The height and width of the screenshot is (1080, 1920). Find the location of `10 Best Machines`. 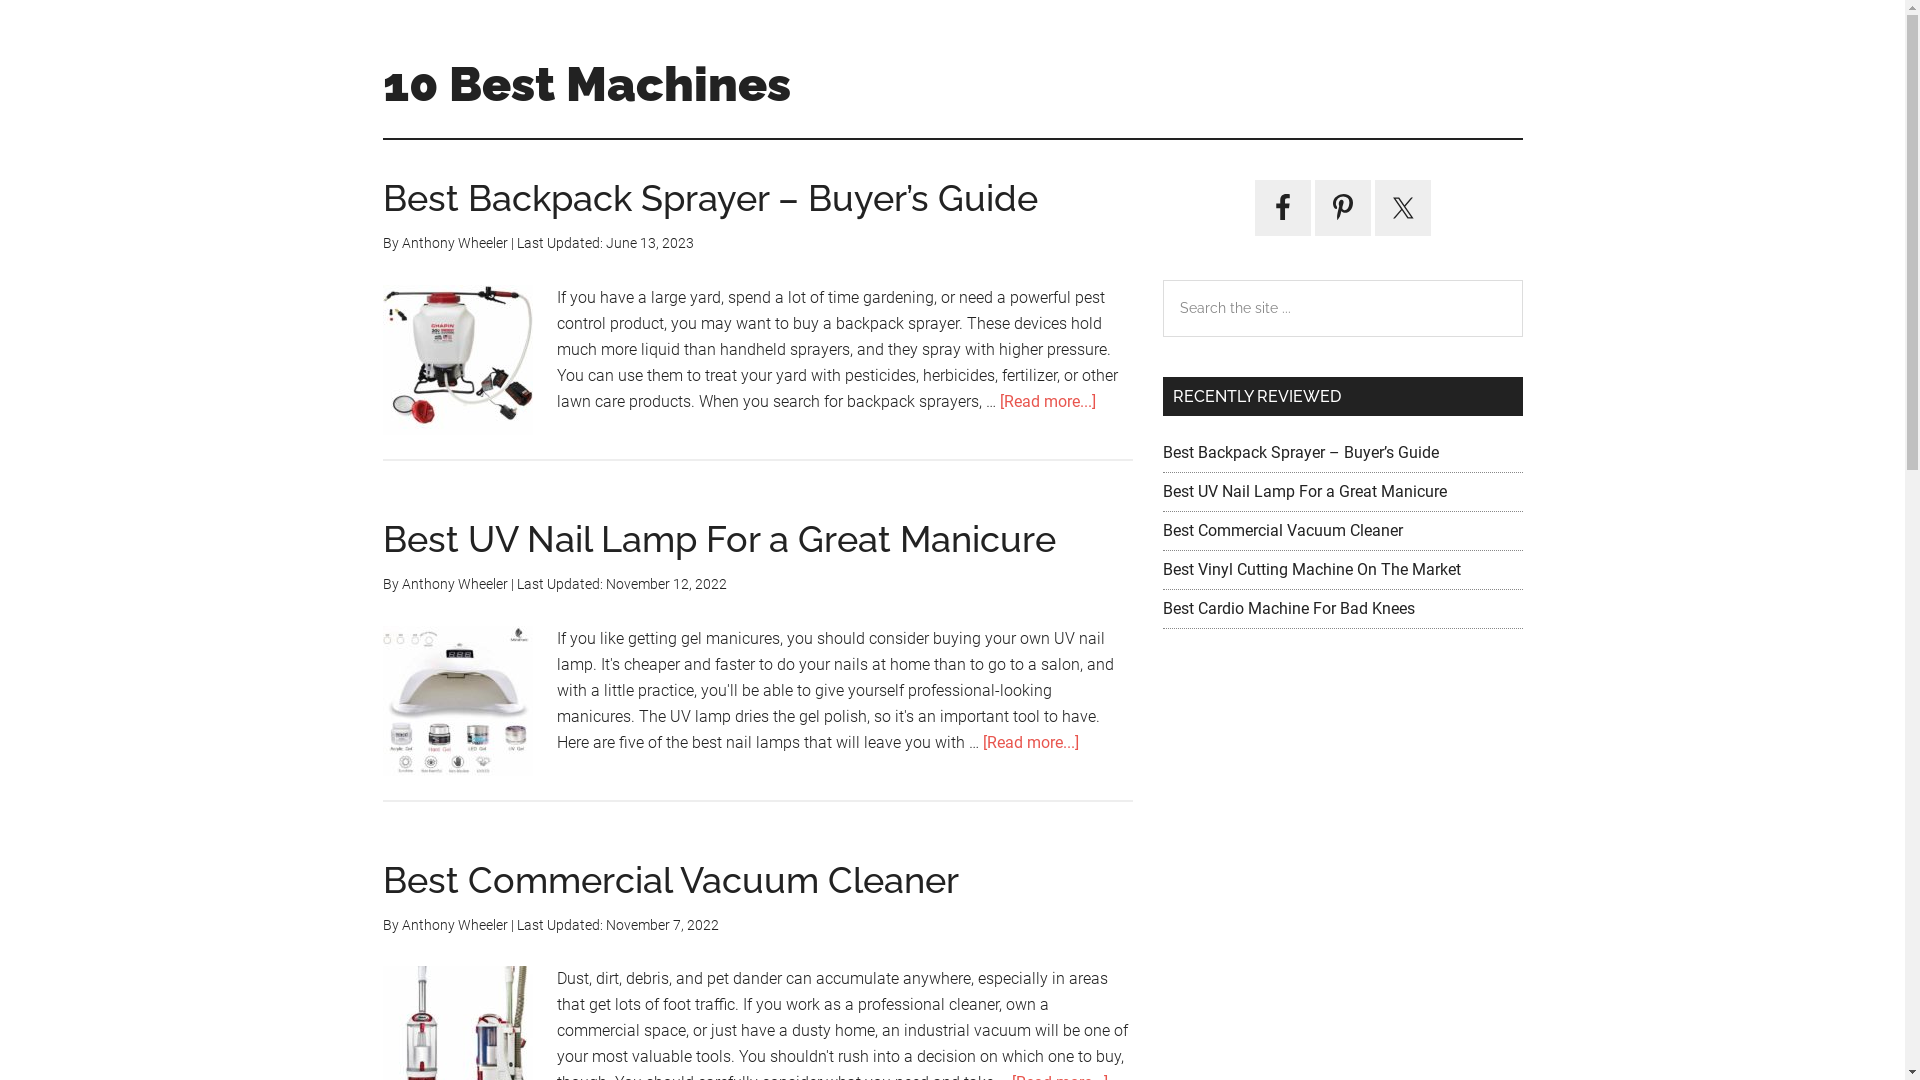

10 Best Machines is located at coordinates (586, 84).